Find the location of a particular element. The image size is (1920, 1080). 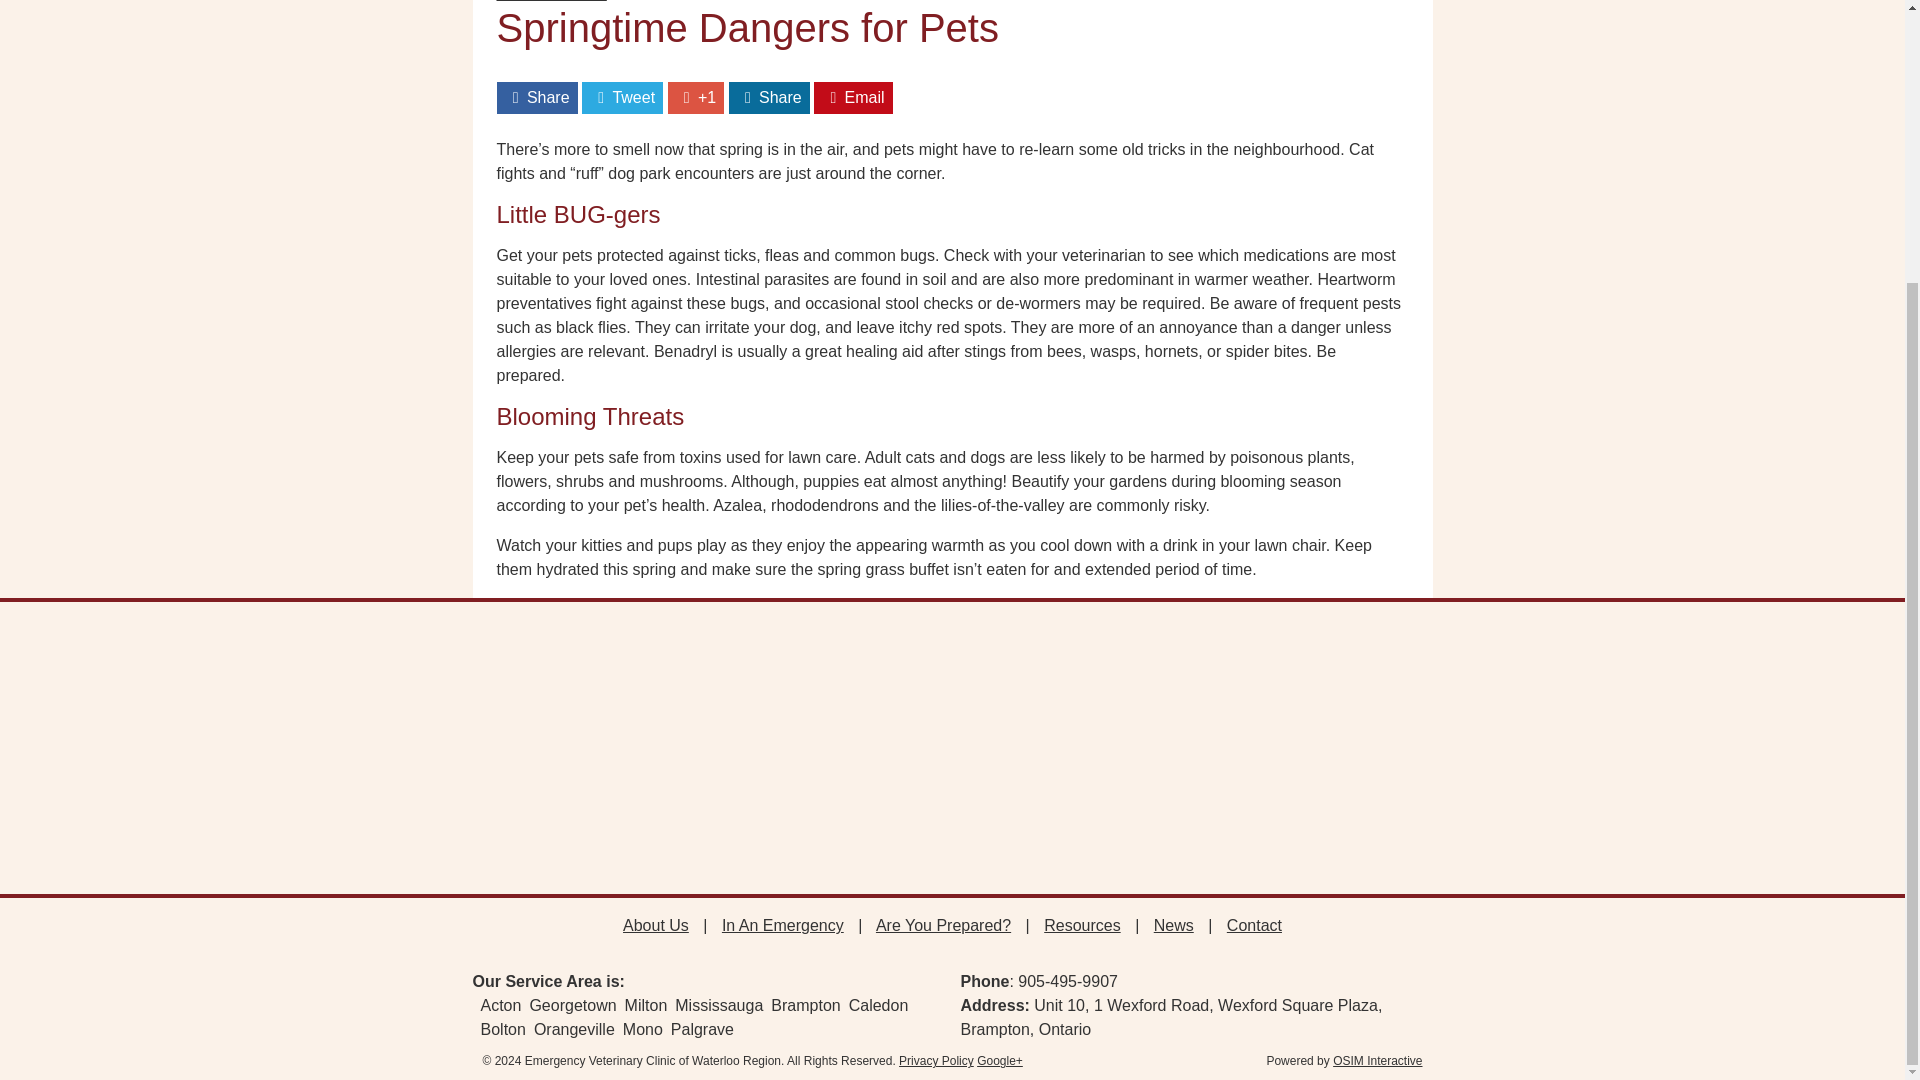

Tweet is located at coordinates (622, 96).